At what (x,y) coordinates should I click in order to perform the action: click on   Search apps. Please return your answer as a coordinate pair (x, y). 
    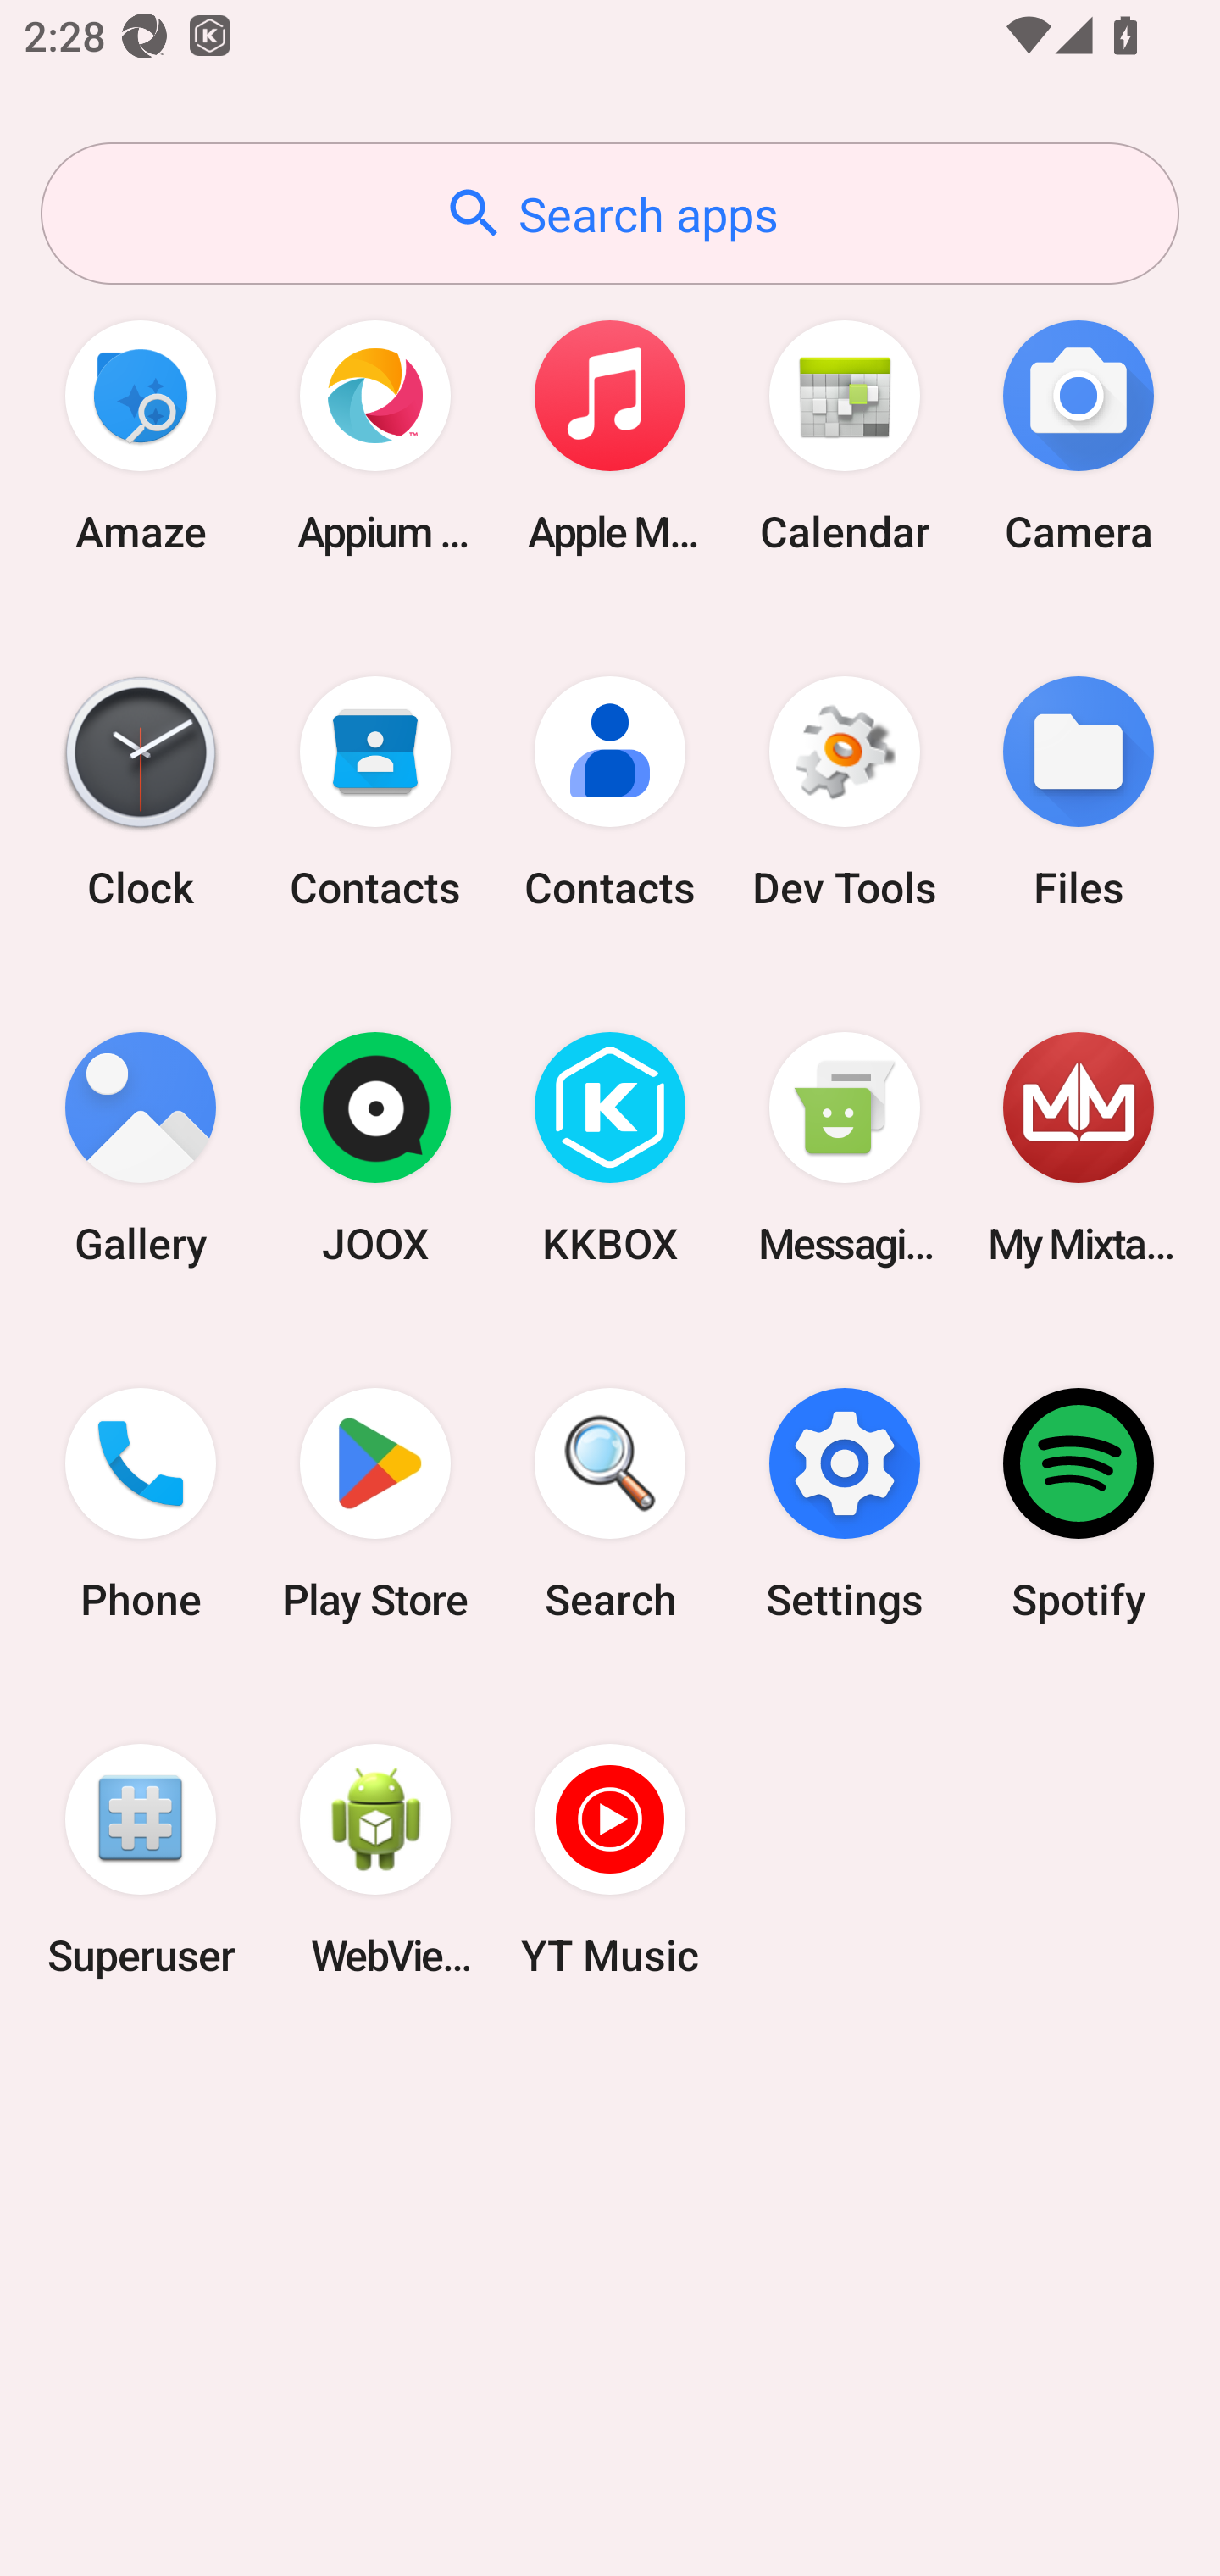
    Looking at the image, I should click on (610, 214).